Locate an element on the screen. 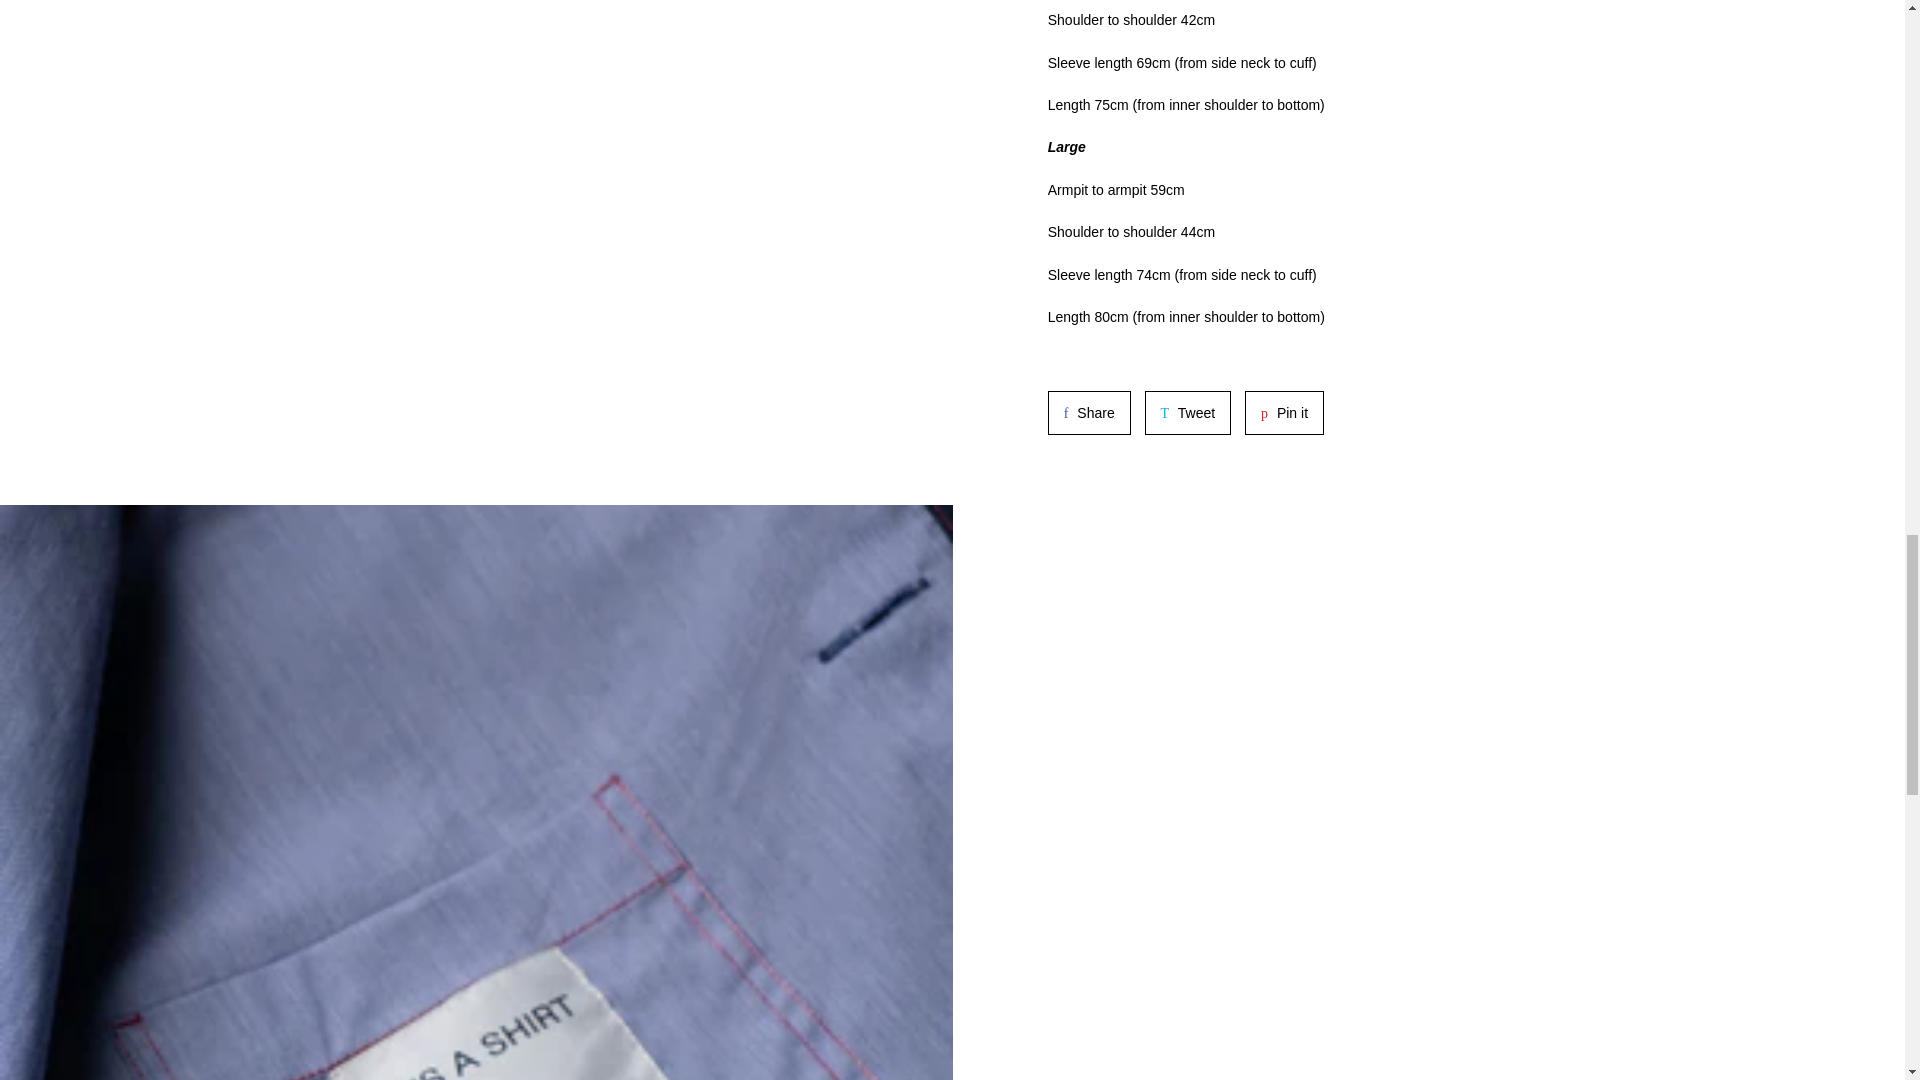 This screenshot has width=1920, height=1080. Pin on Pinterest is located at coordinates (1284, 412).